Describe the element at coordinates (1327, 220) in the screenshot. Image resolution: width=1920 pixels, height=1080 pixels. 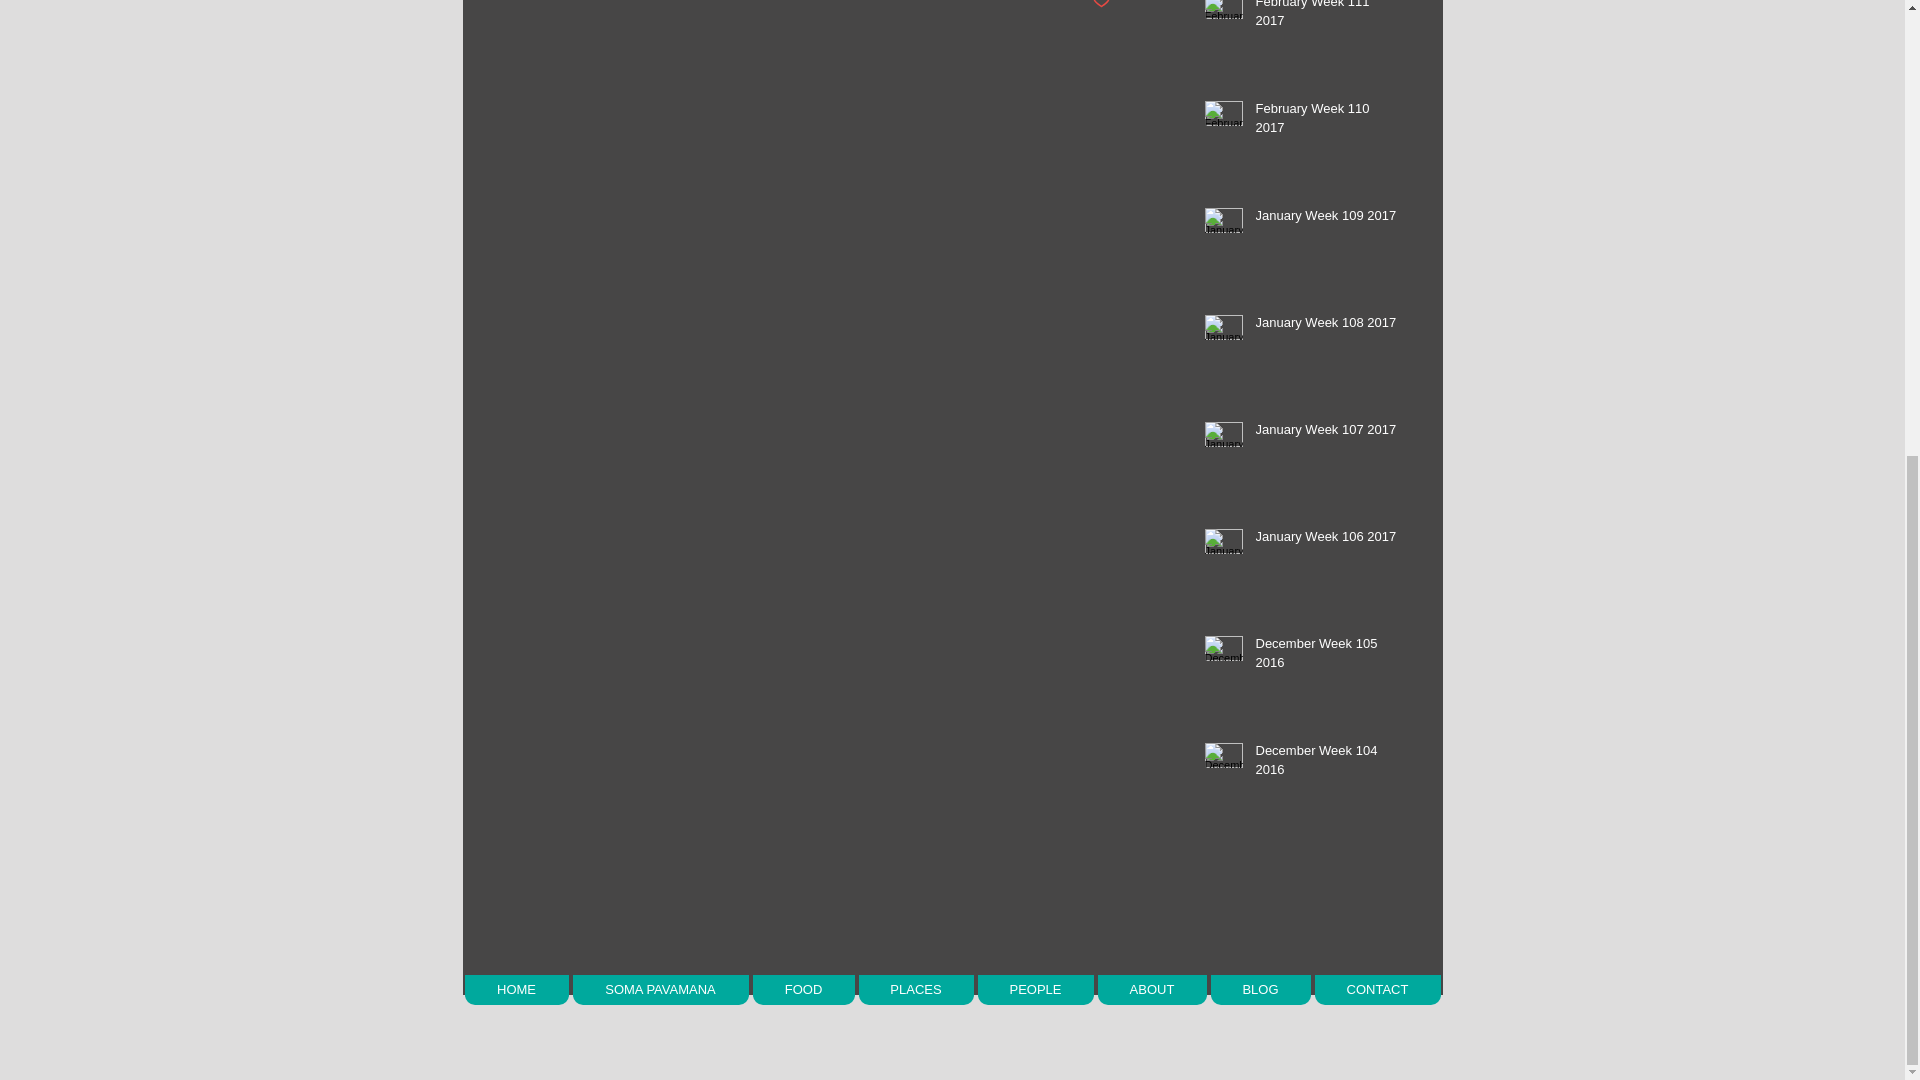
I see `January Week 109 2017` at that location.